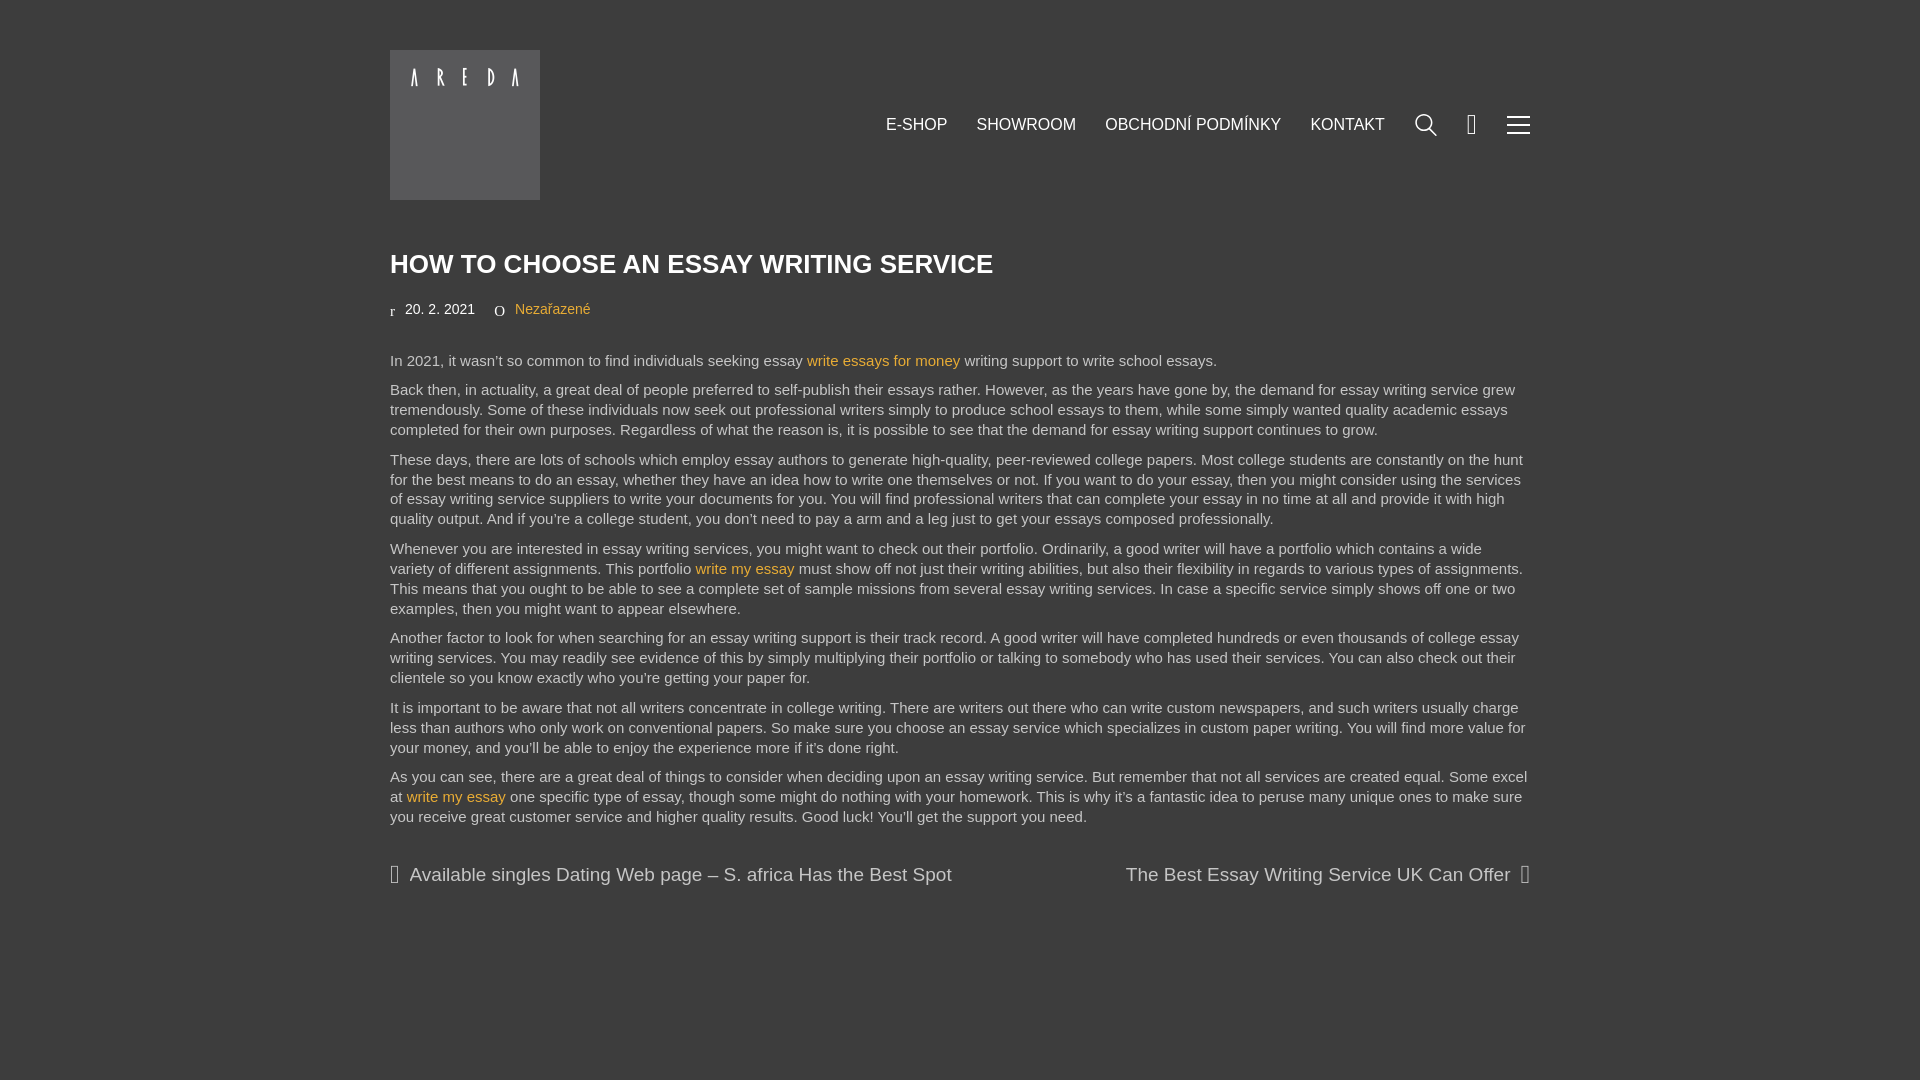 This screenshot has width=1920, height=1080. What do you see at coordinates (1025, 124) in the screenshot?
I see `SHOWROOM` at bounding box center [1025, 124].